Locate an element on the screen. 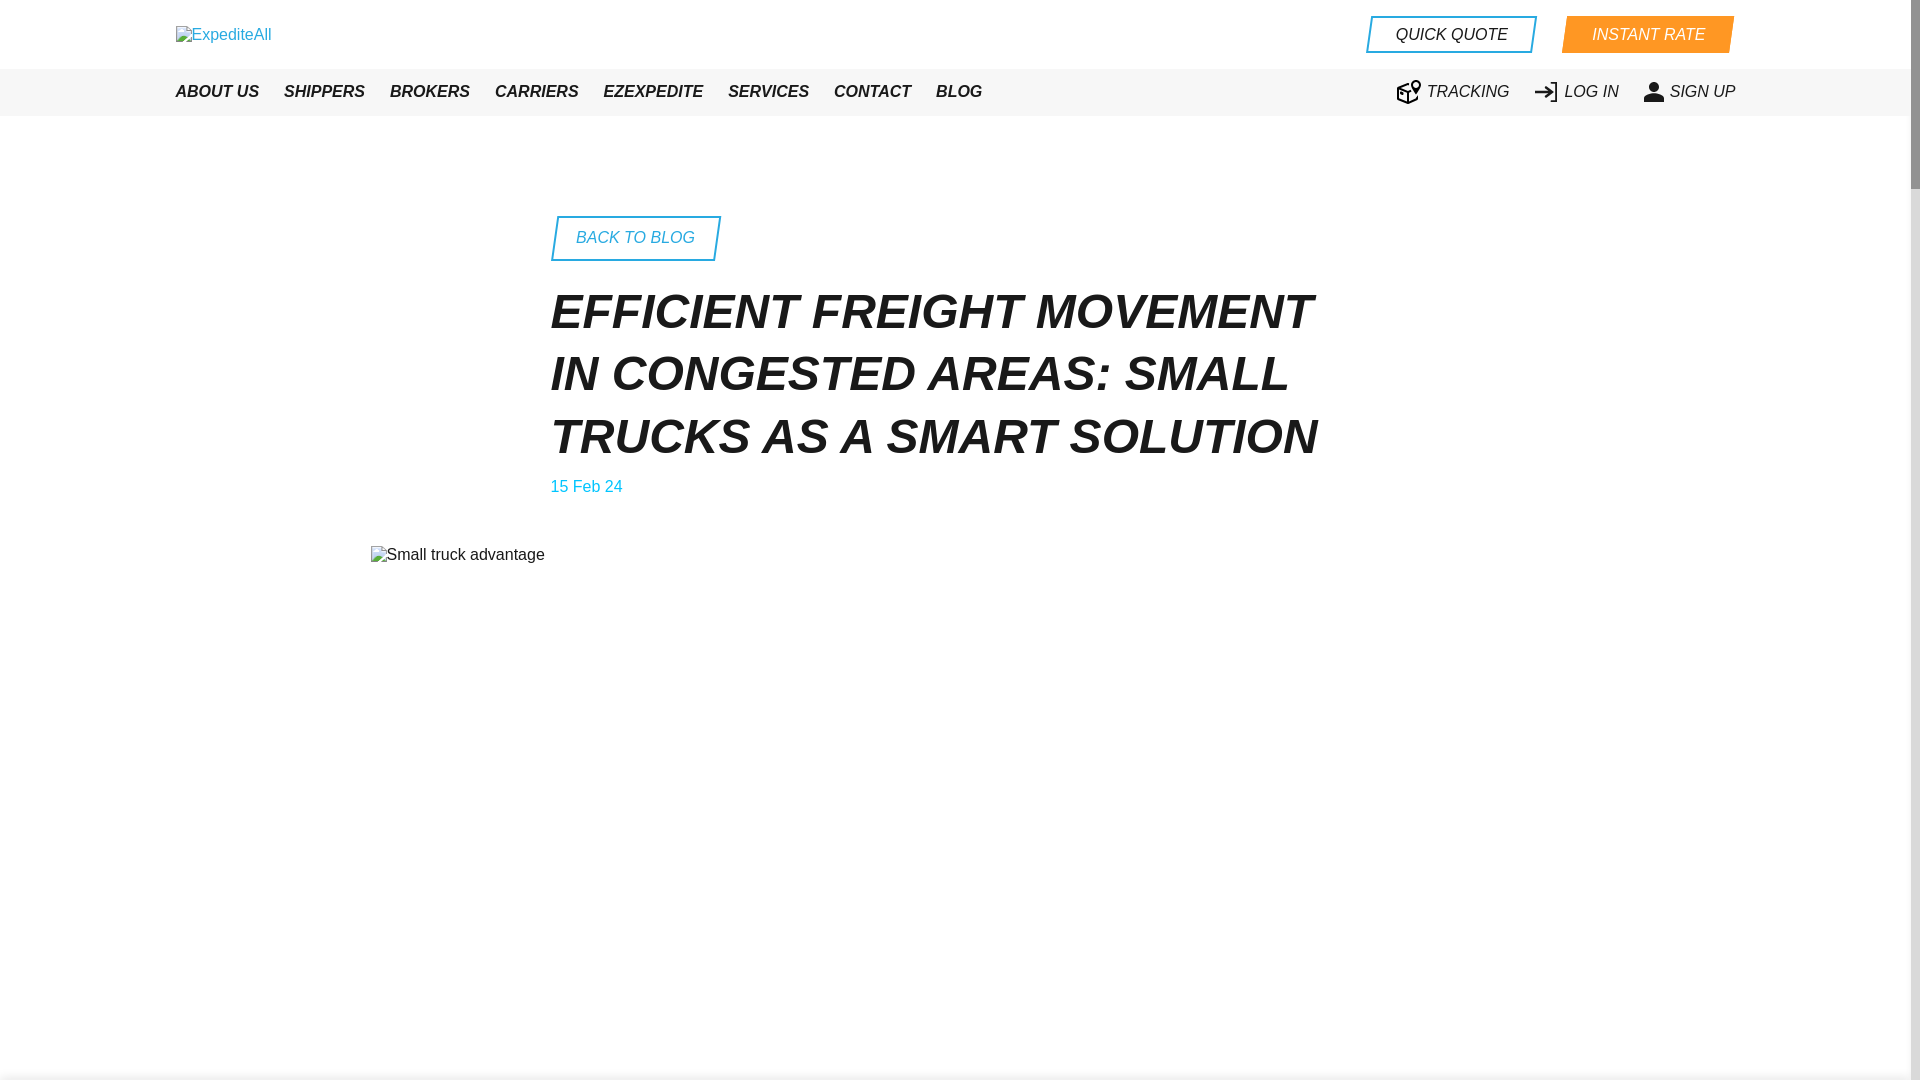  ExpediteAll is located at coordinates (224, 34).